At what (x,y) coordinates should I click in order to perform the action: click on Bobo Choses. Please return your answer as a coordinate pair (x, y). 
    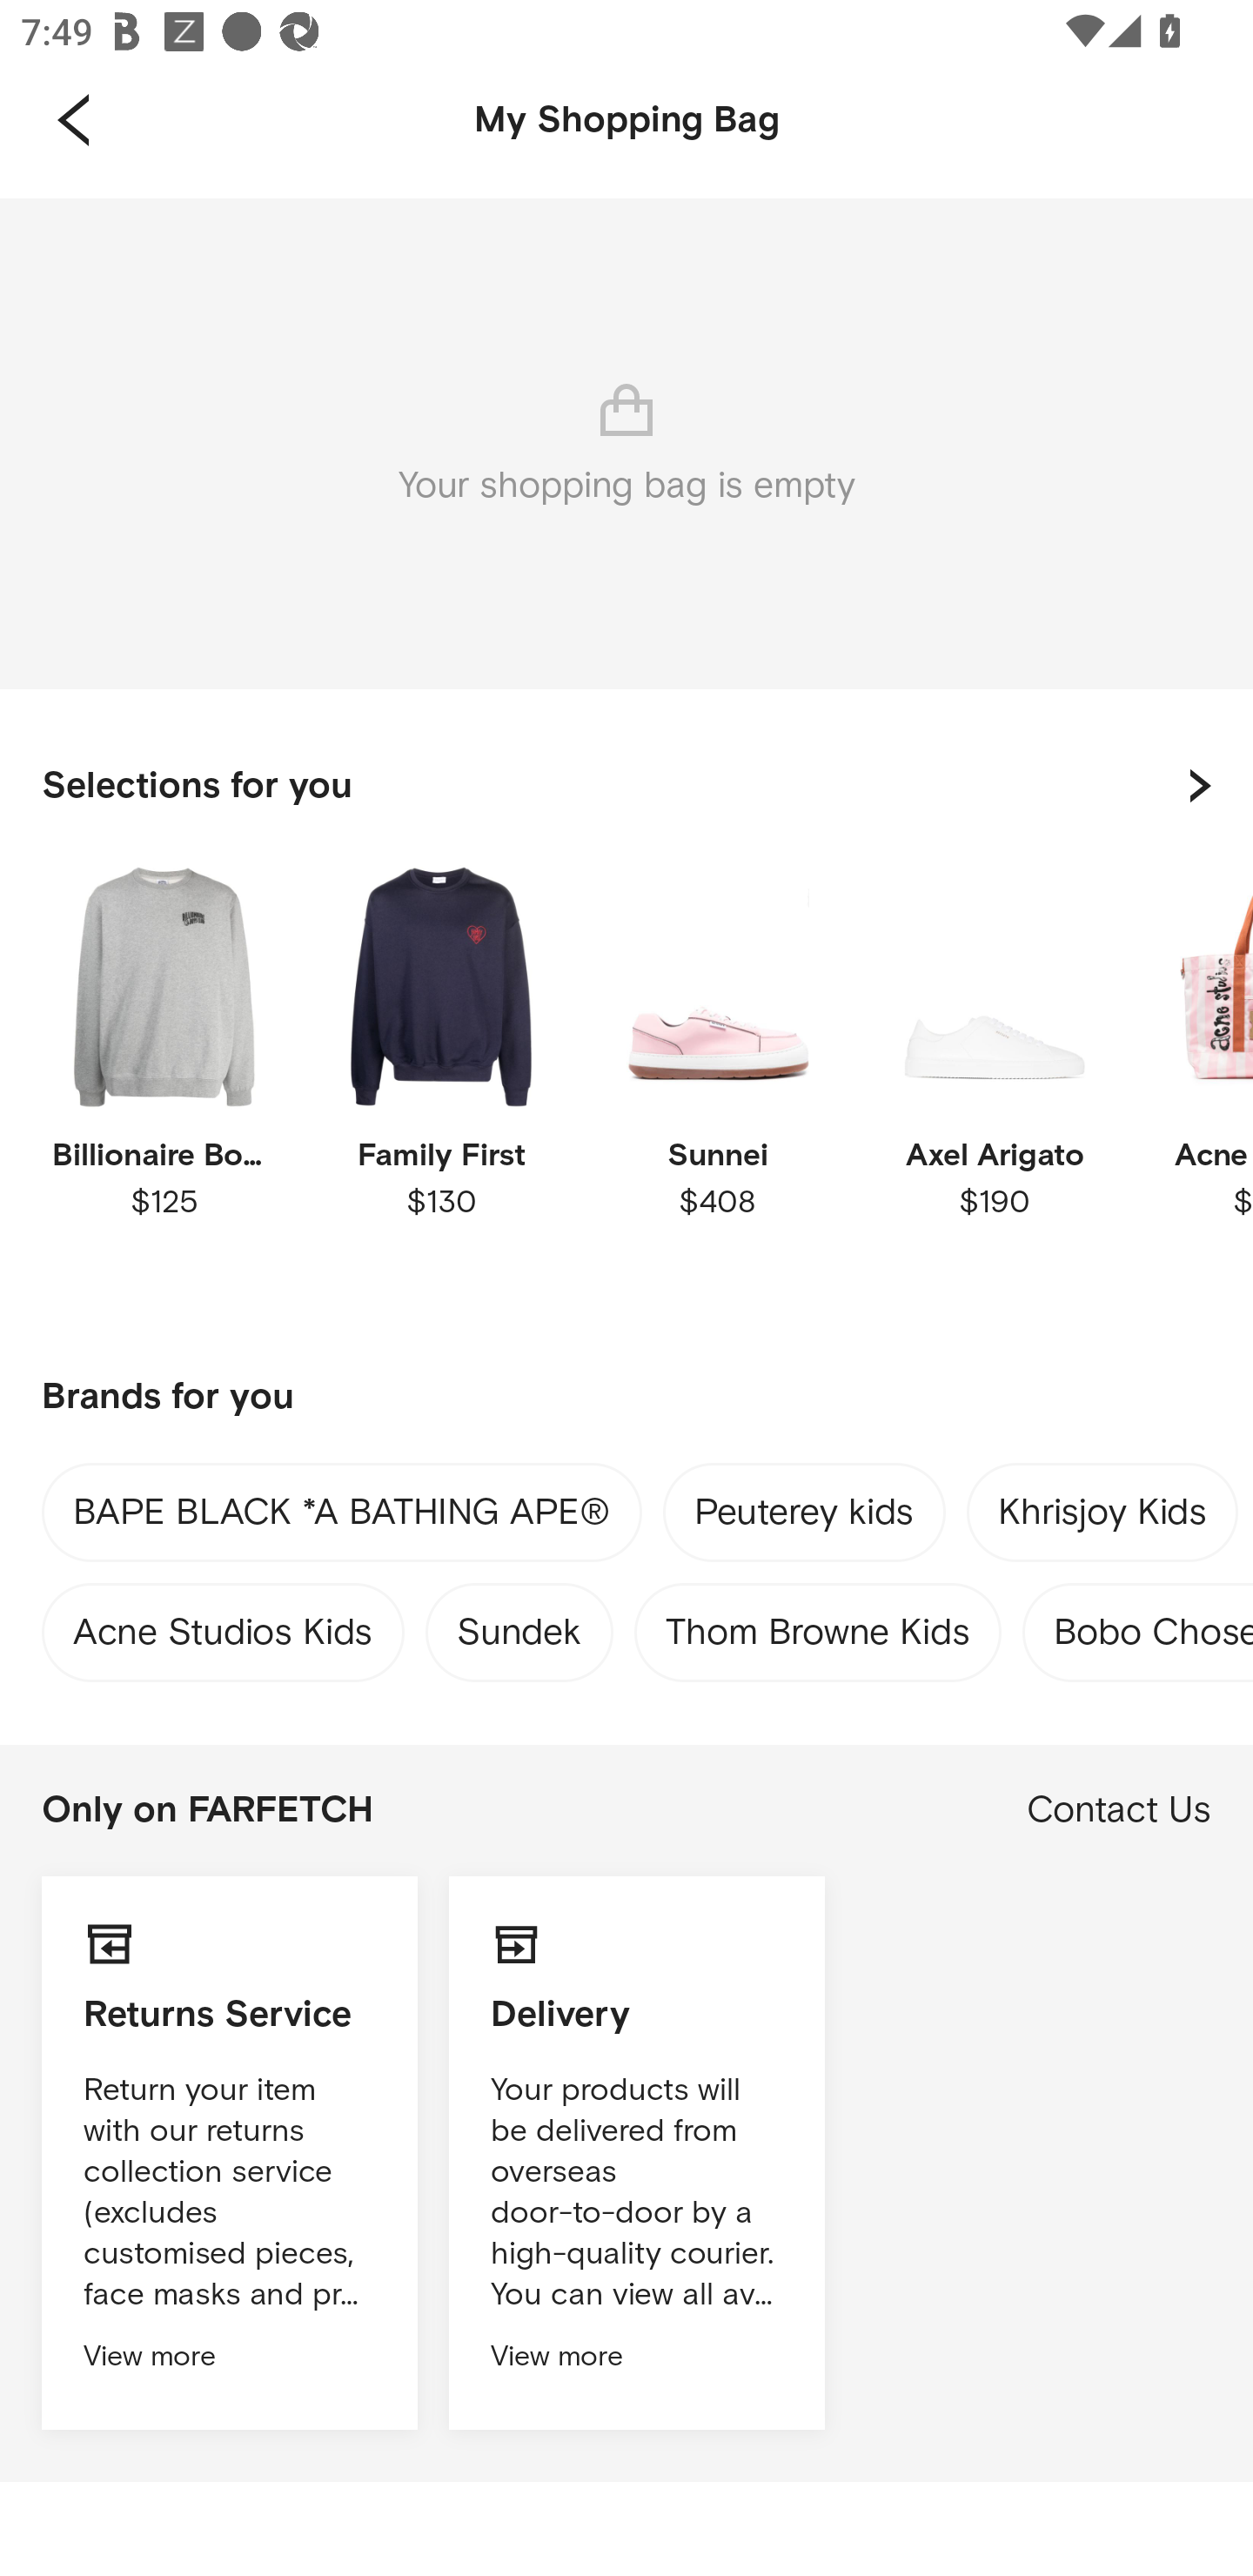
    Looking at the image, I should click on (1154, 1625).